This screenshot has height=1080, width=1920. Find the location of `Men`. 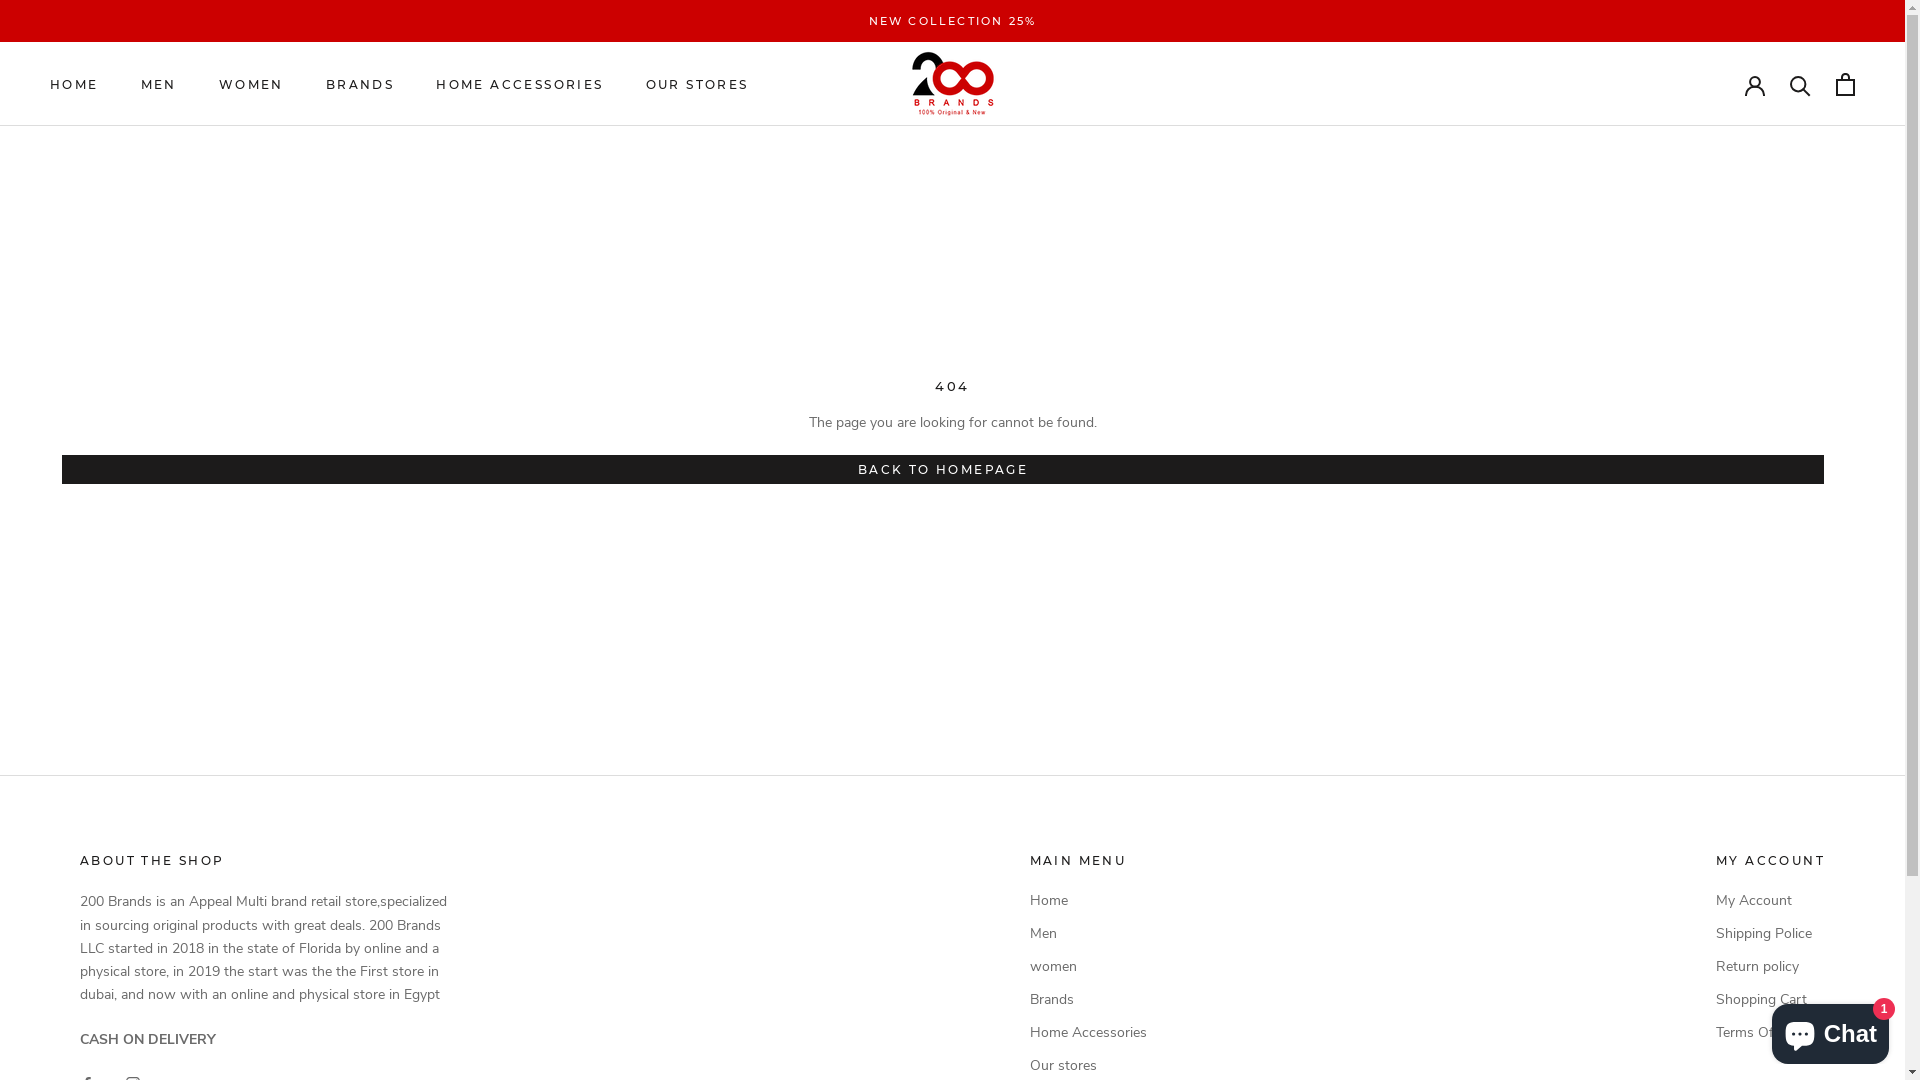

Men is located at coordinates (1088, 934).